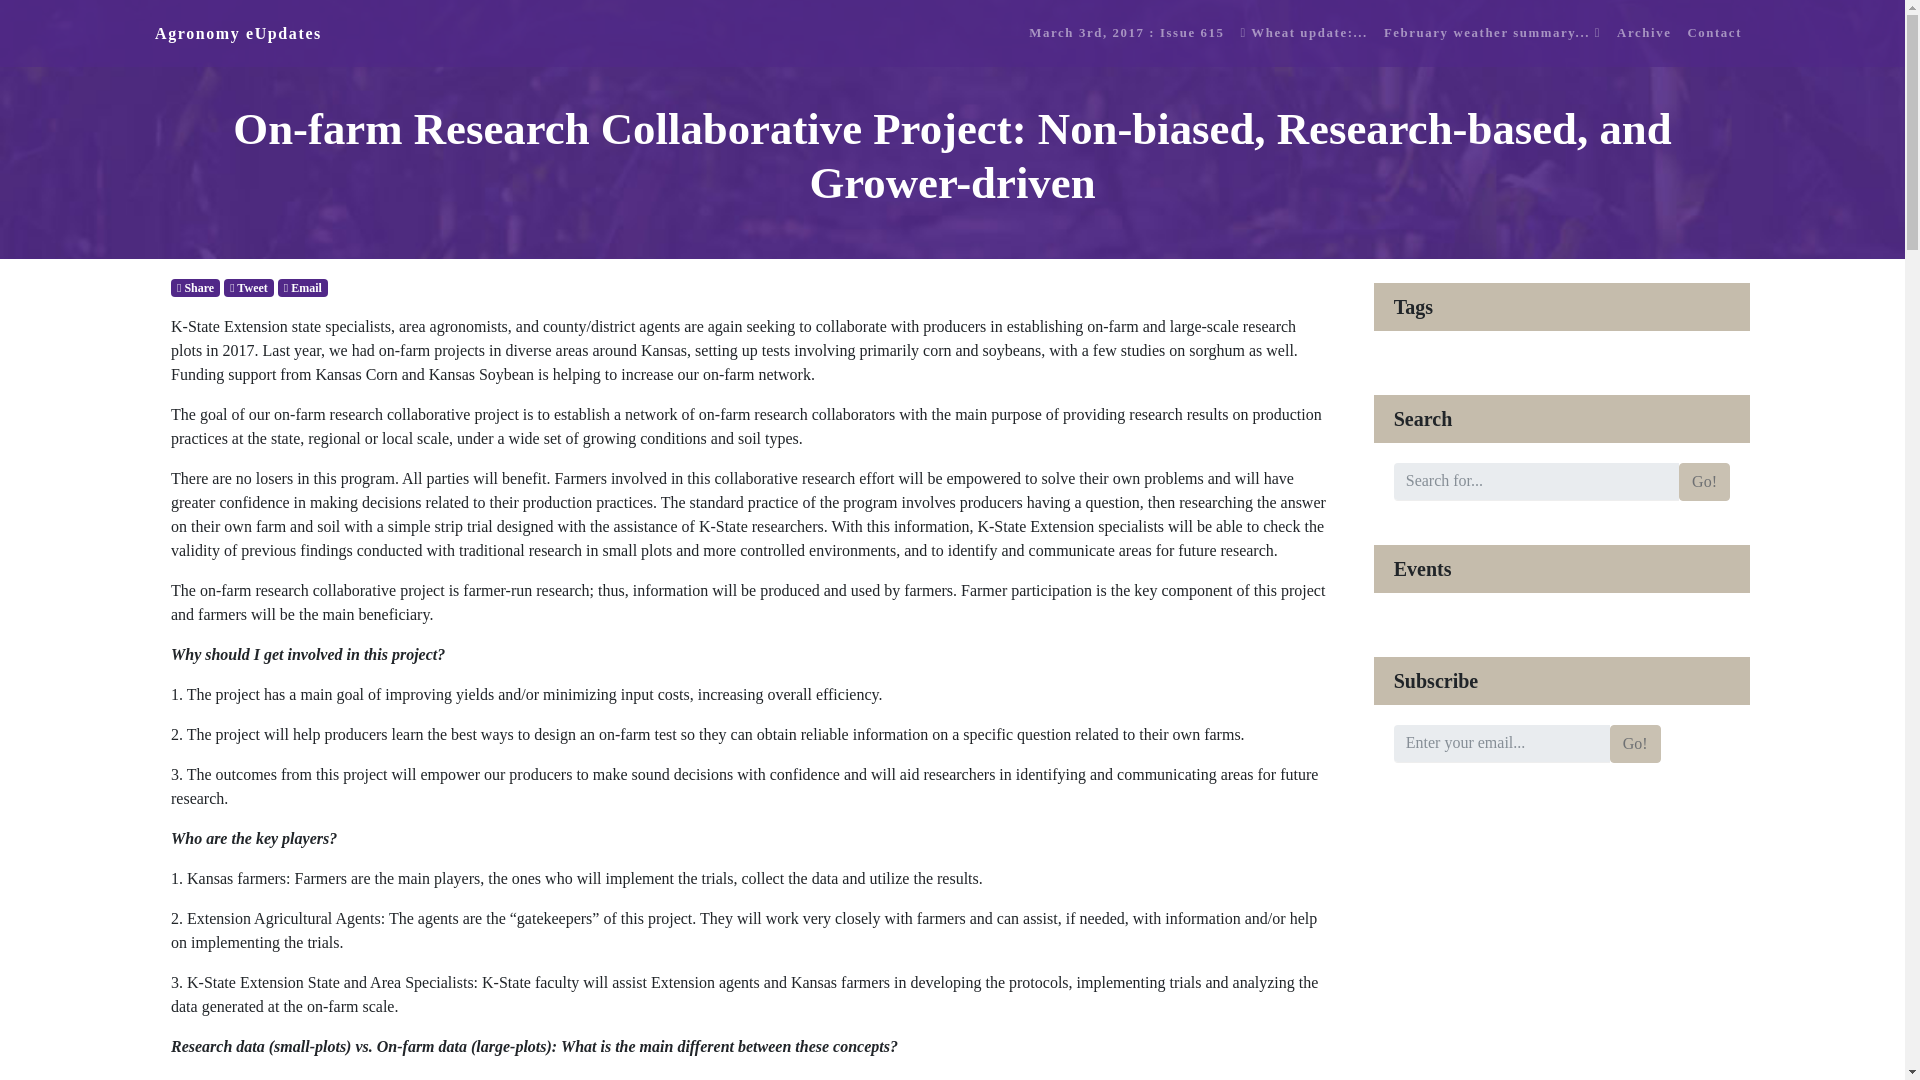 The height and width of the screenshot is (1080, 1920). Describe the element at coordinates (1704, 481) in the screenshot. I see `Go!` at that location.